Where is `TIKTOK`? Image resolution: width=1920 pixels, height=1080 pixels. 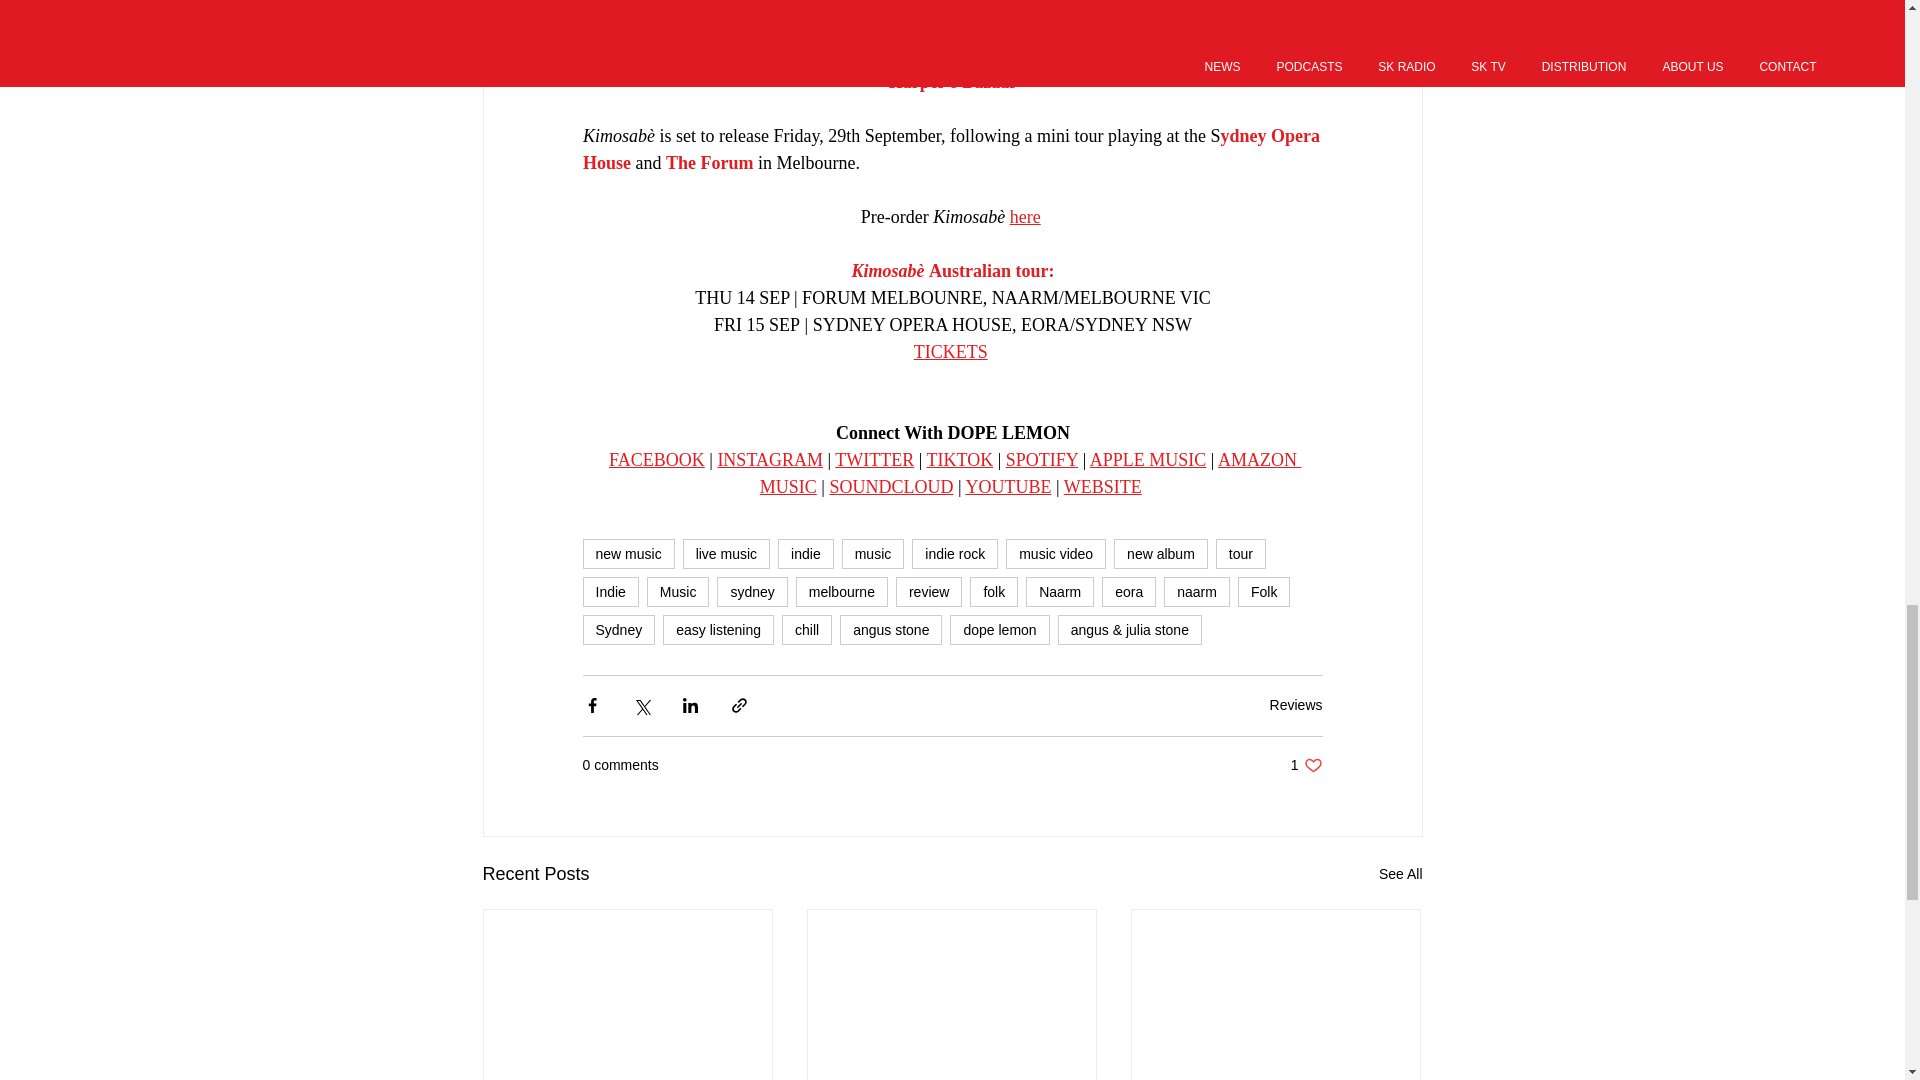 TIKTOK is located at coordinates (958, 460).